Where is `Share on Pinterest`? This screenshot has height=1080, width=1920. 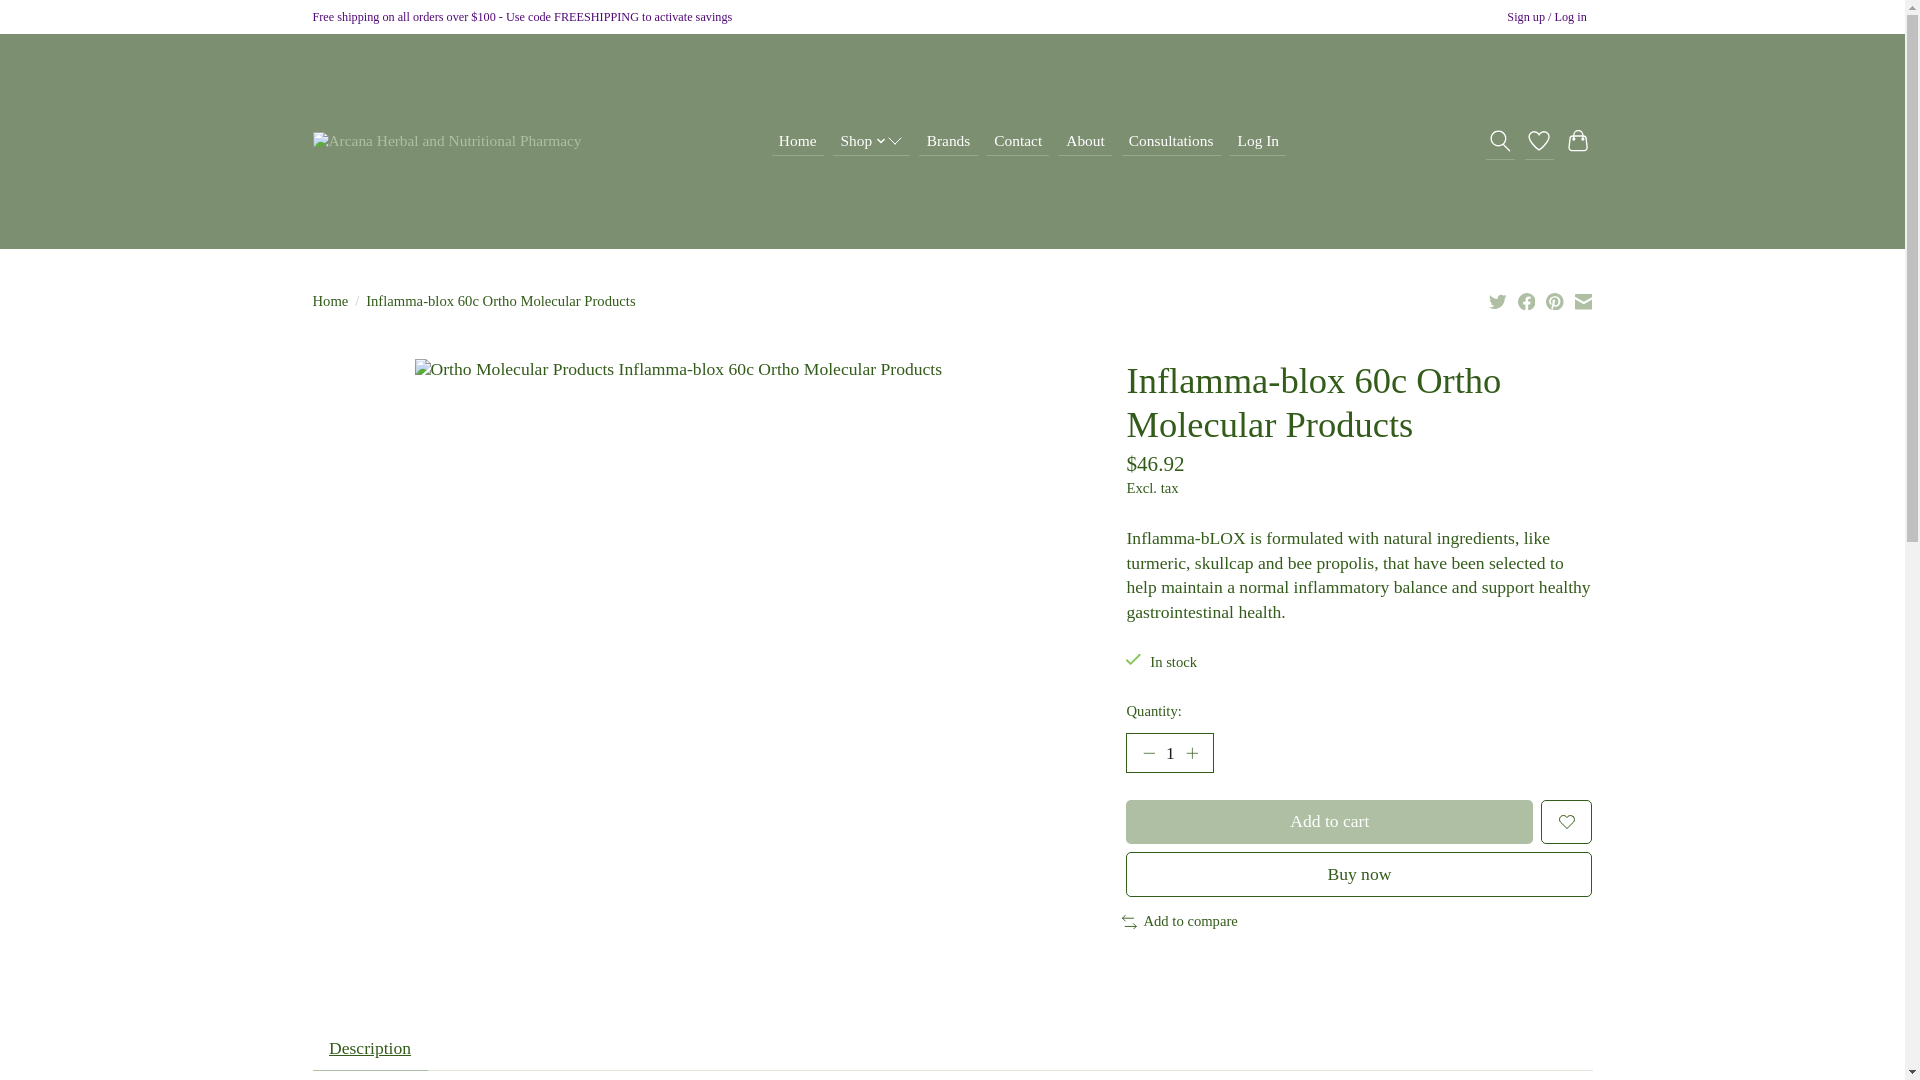
Share on Pinterest is located at coordinates (1554, 300).